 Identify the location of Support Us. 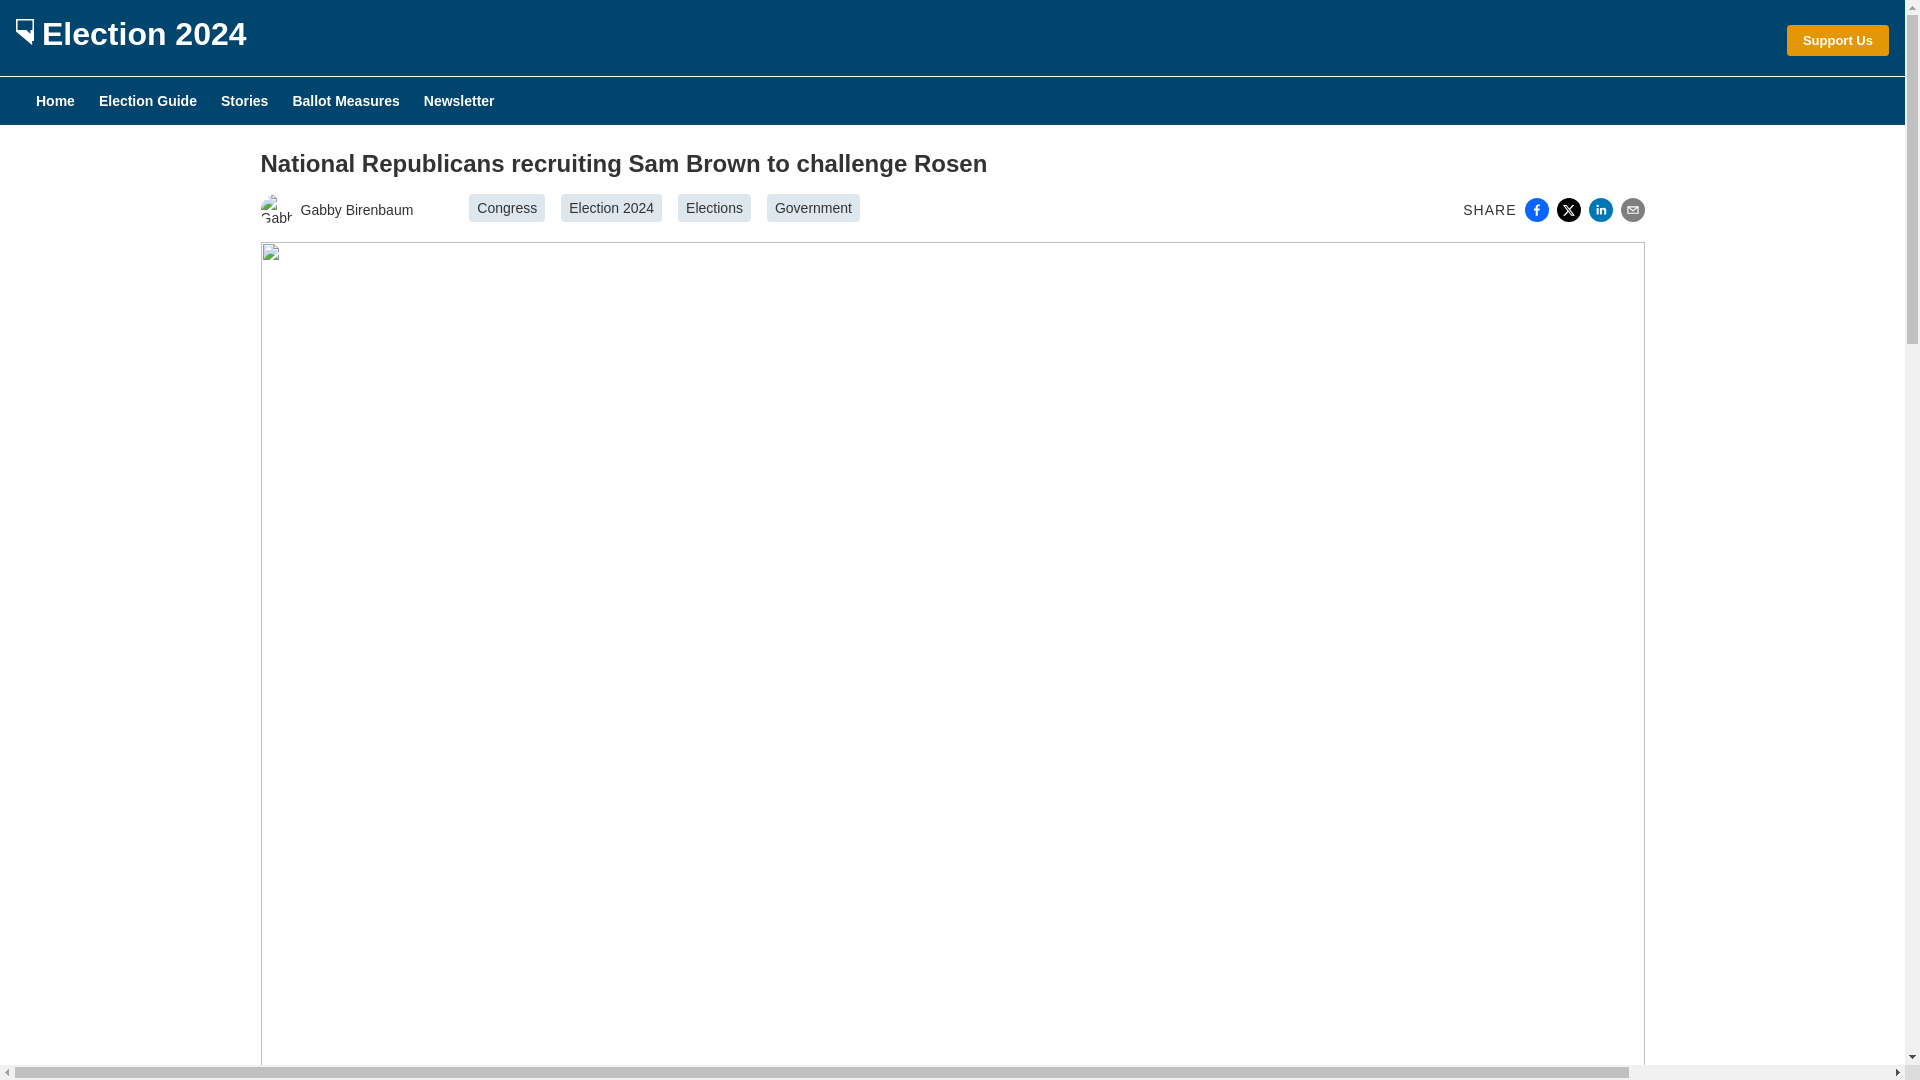
(1838, 40).